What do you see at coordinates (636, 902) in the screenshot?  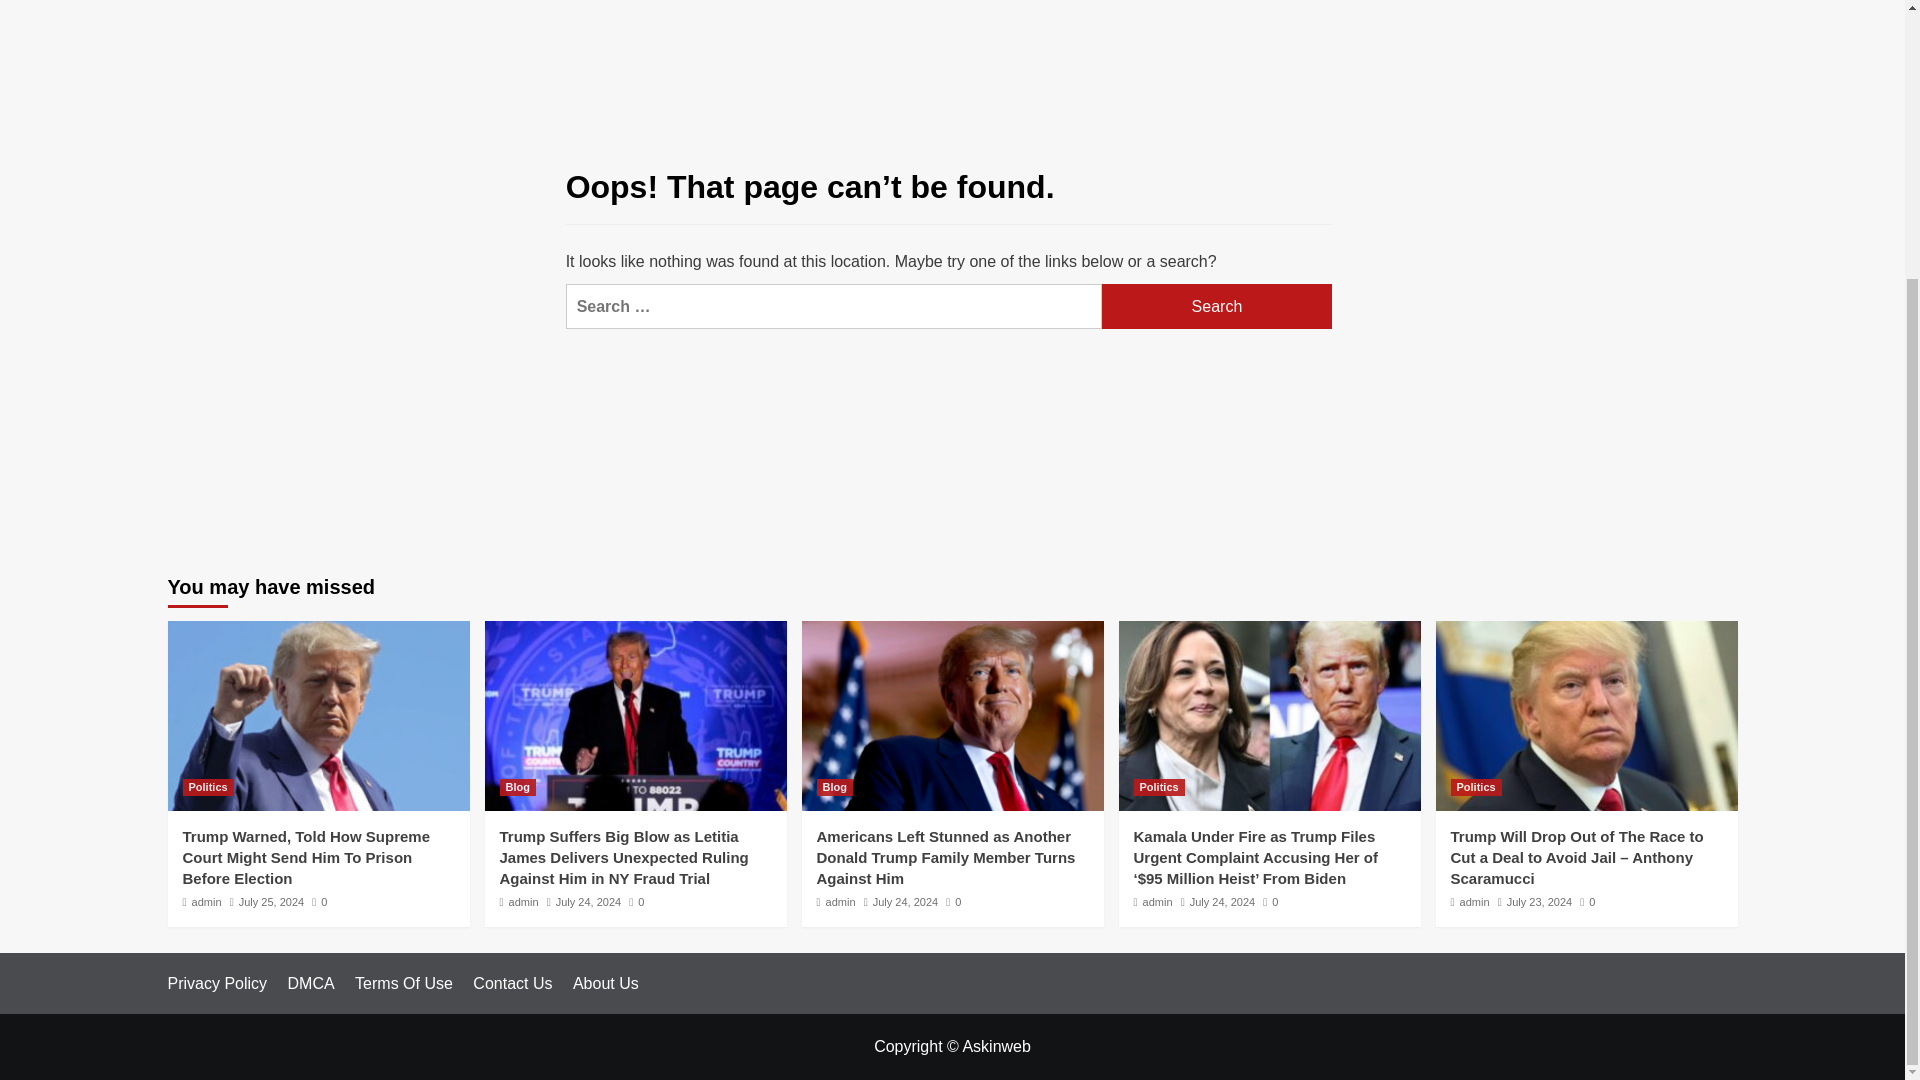 I see `0` at bounding box center [636, 902].